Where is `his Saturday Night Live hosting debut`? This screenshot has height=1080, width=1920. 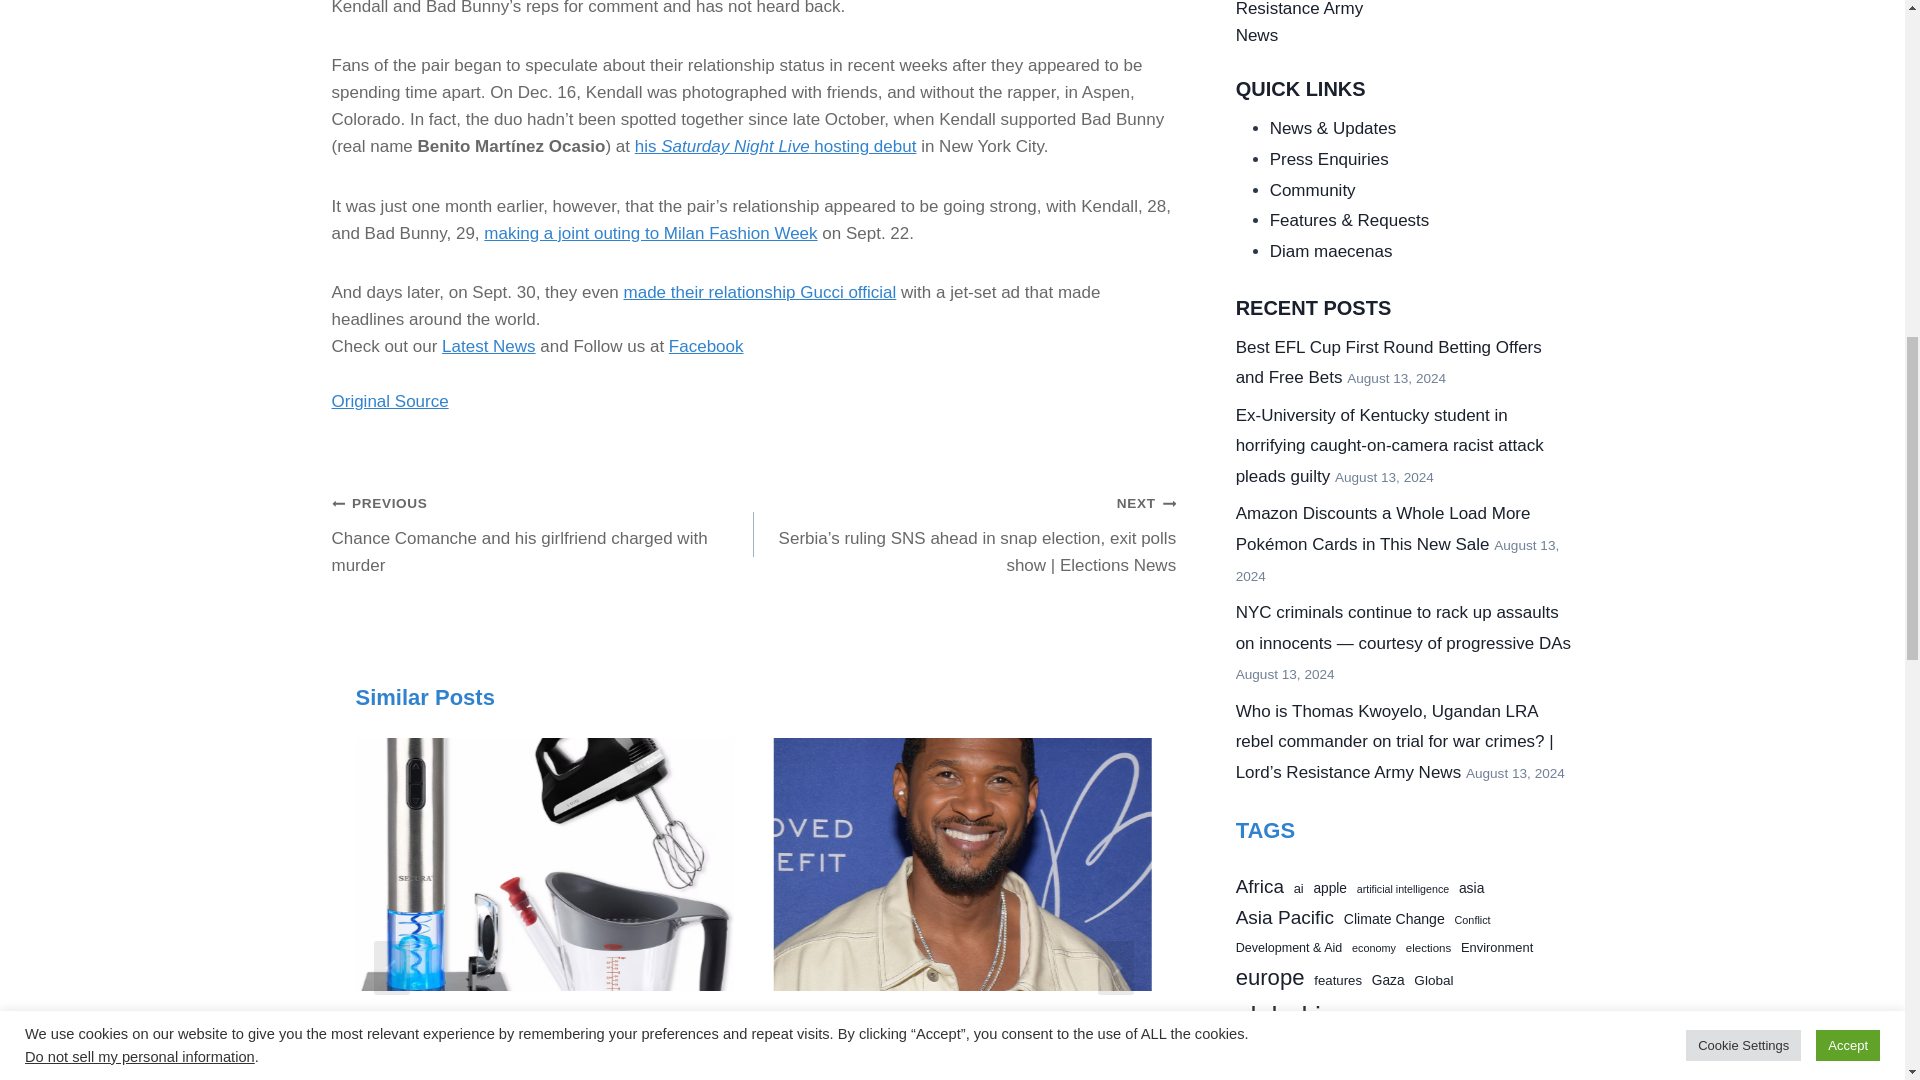 his Saturday Night Live hosting debut is located at coordinates (776, 146).